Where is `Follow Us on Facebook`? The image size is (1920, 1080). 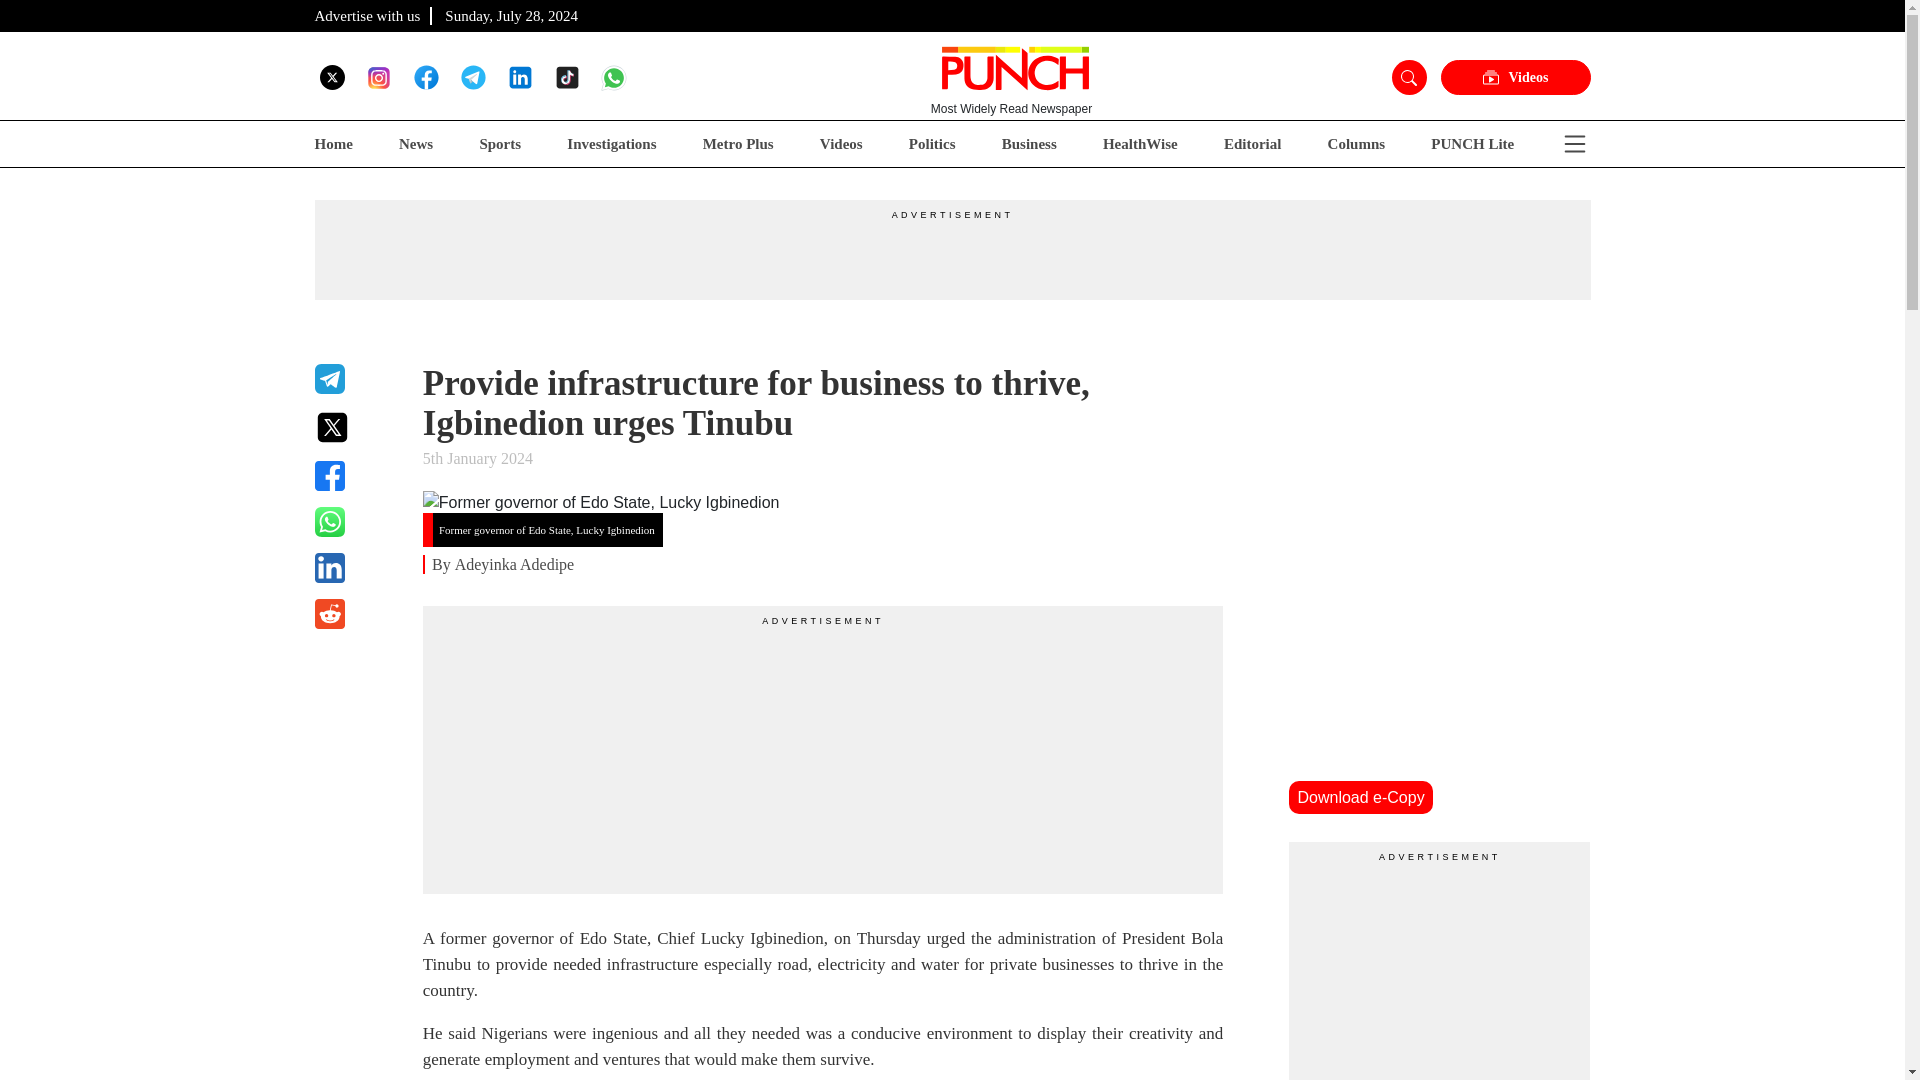
Follow Us on Facebook is located at coordinates (426, 76).